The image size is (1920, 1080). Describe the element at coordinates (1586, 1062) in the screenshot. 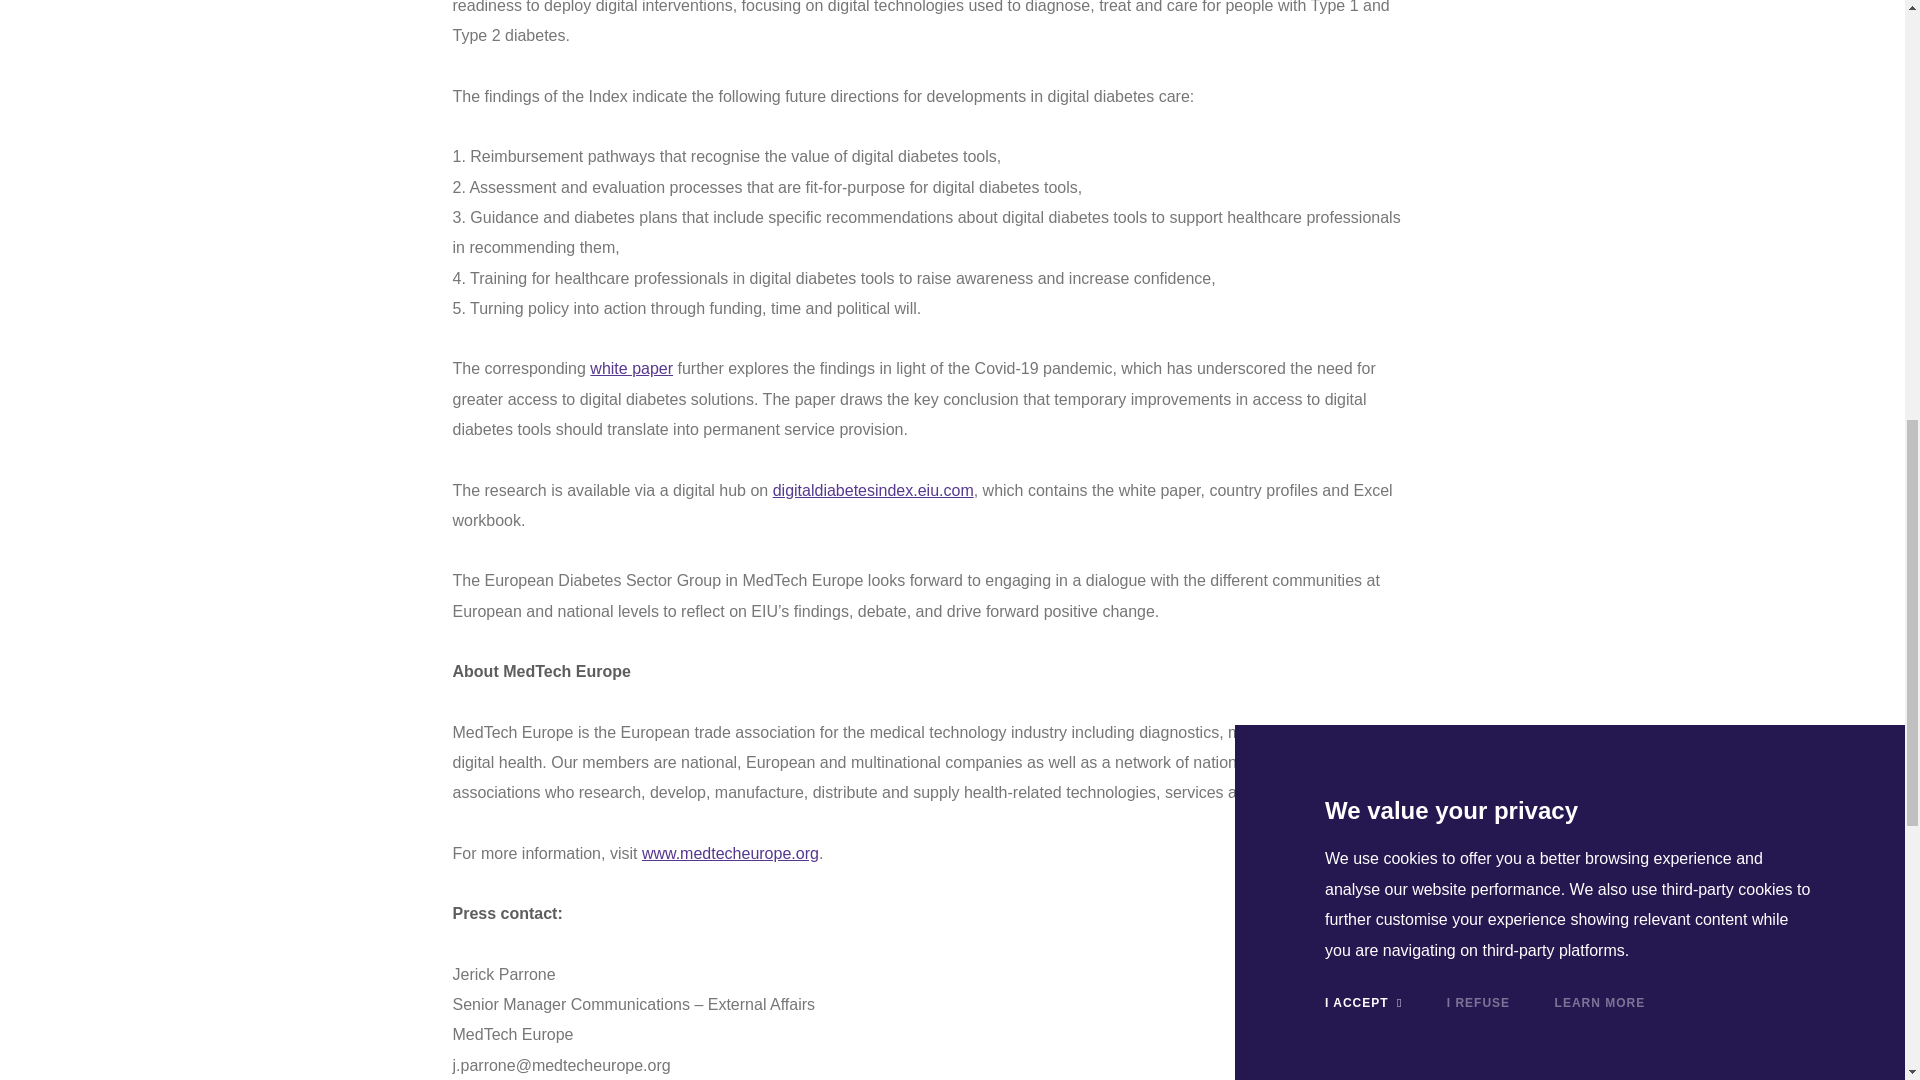

I see `Share on Twitter` at that location.